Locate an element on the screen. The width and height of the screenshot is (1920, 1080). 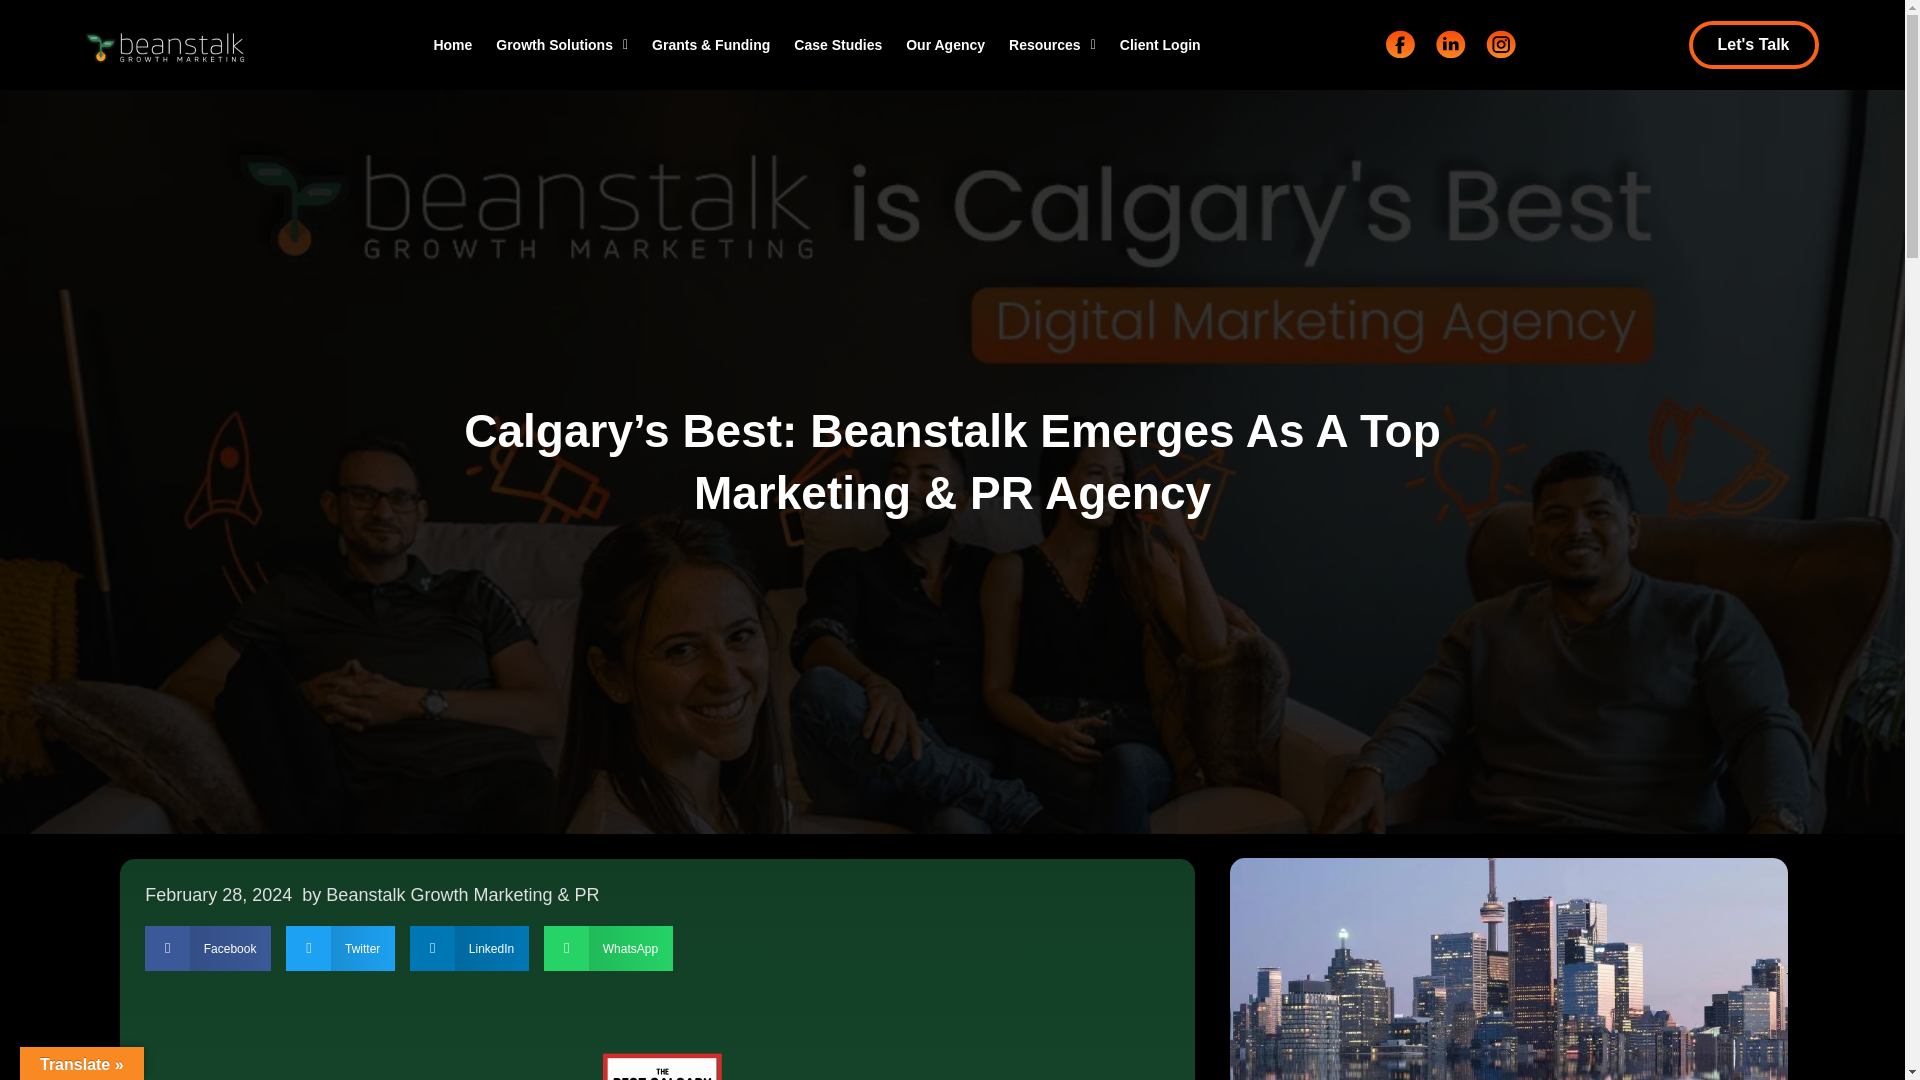
Let's Talk is located at coordinates (1754, 44).